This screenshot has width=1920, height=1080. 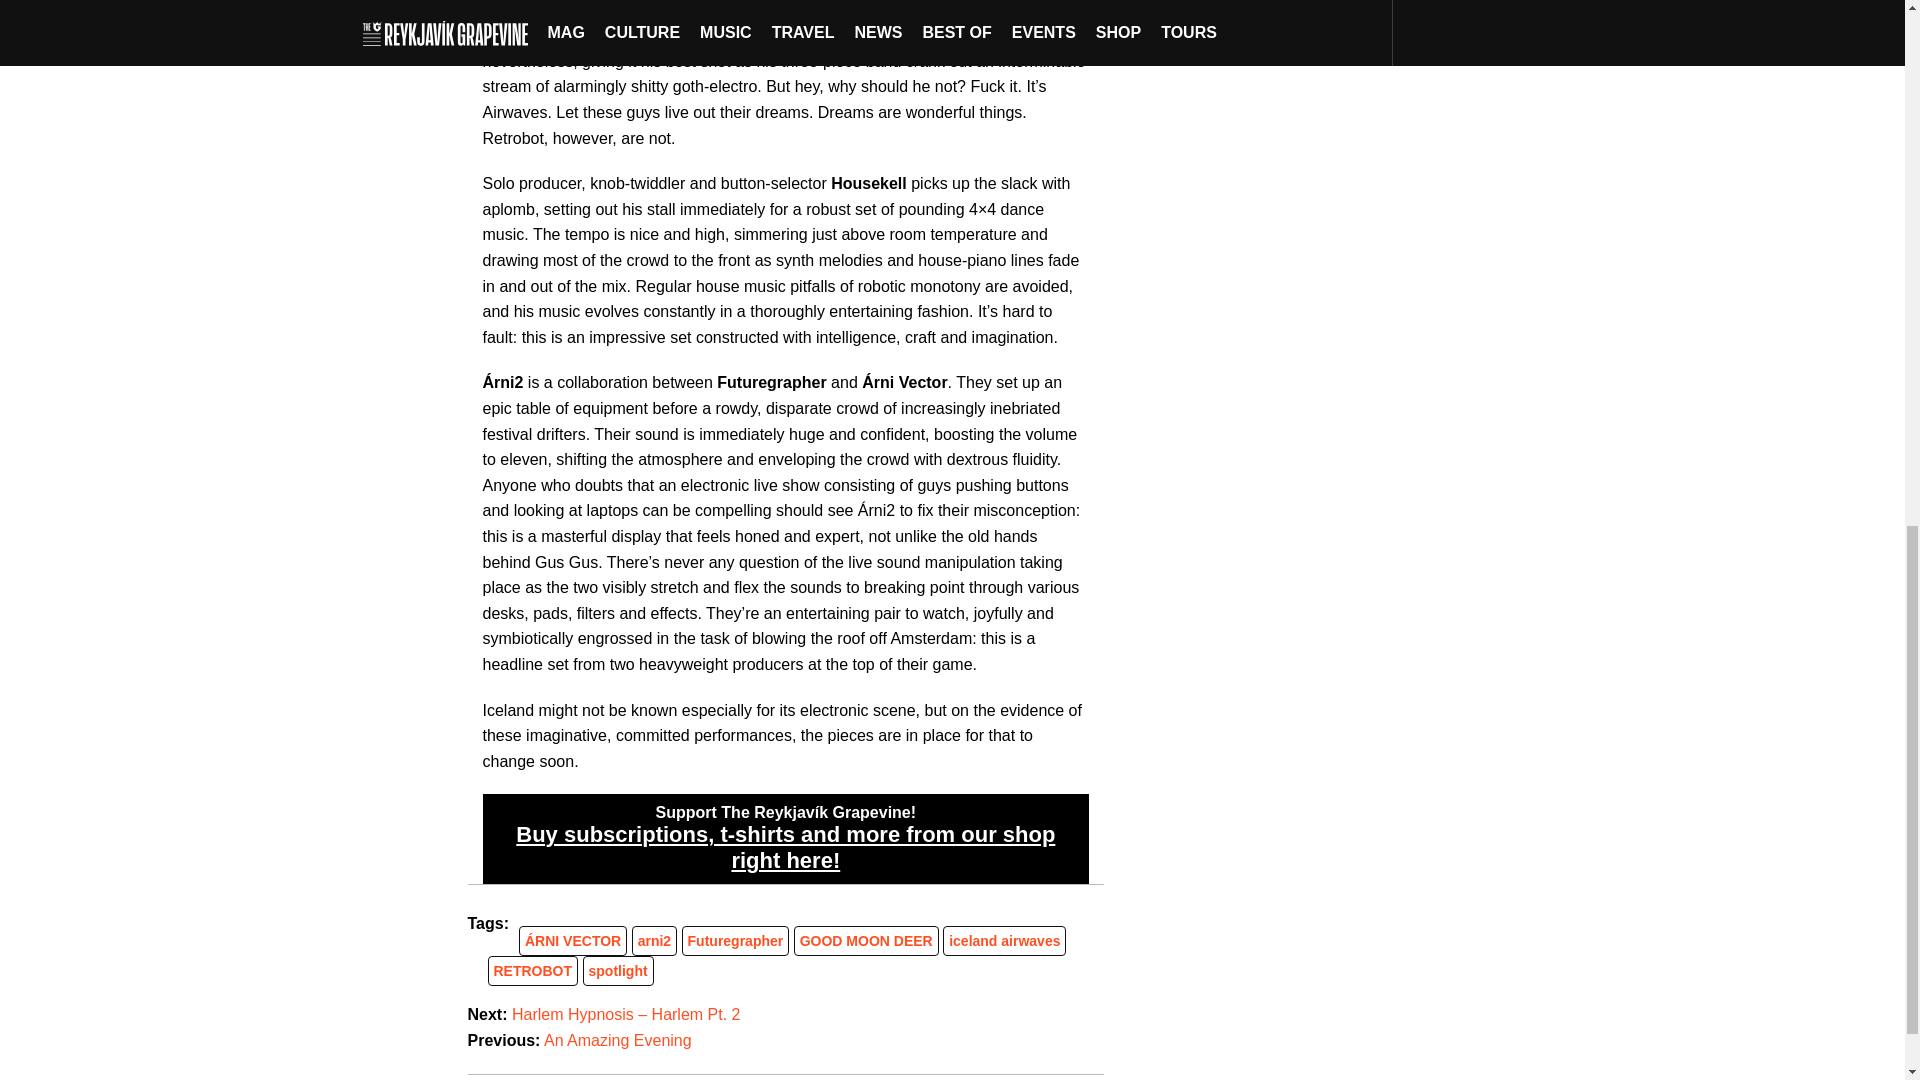 What do you see at coordinates (866, 941) in the screenshot?
I see `GOOD MOON DEER` at bounding box center [866, 941].